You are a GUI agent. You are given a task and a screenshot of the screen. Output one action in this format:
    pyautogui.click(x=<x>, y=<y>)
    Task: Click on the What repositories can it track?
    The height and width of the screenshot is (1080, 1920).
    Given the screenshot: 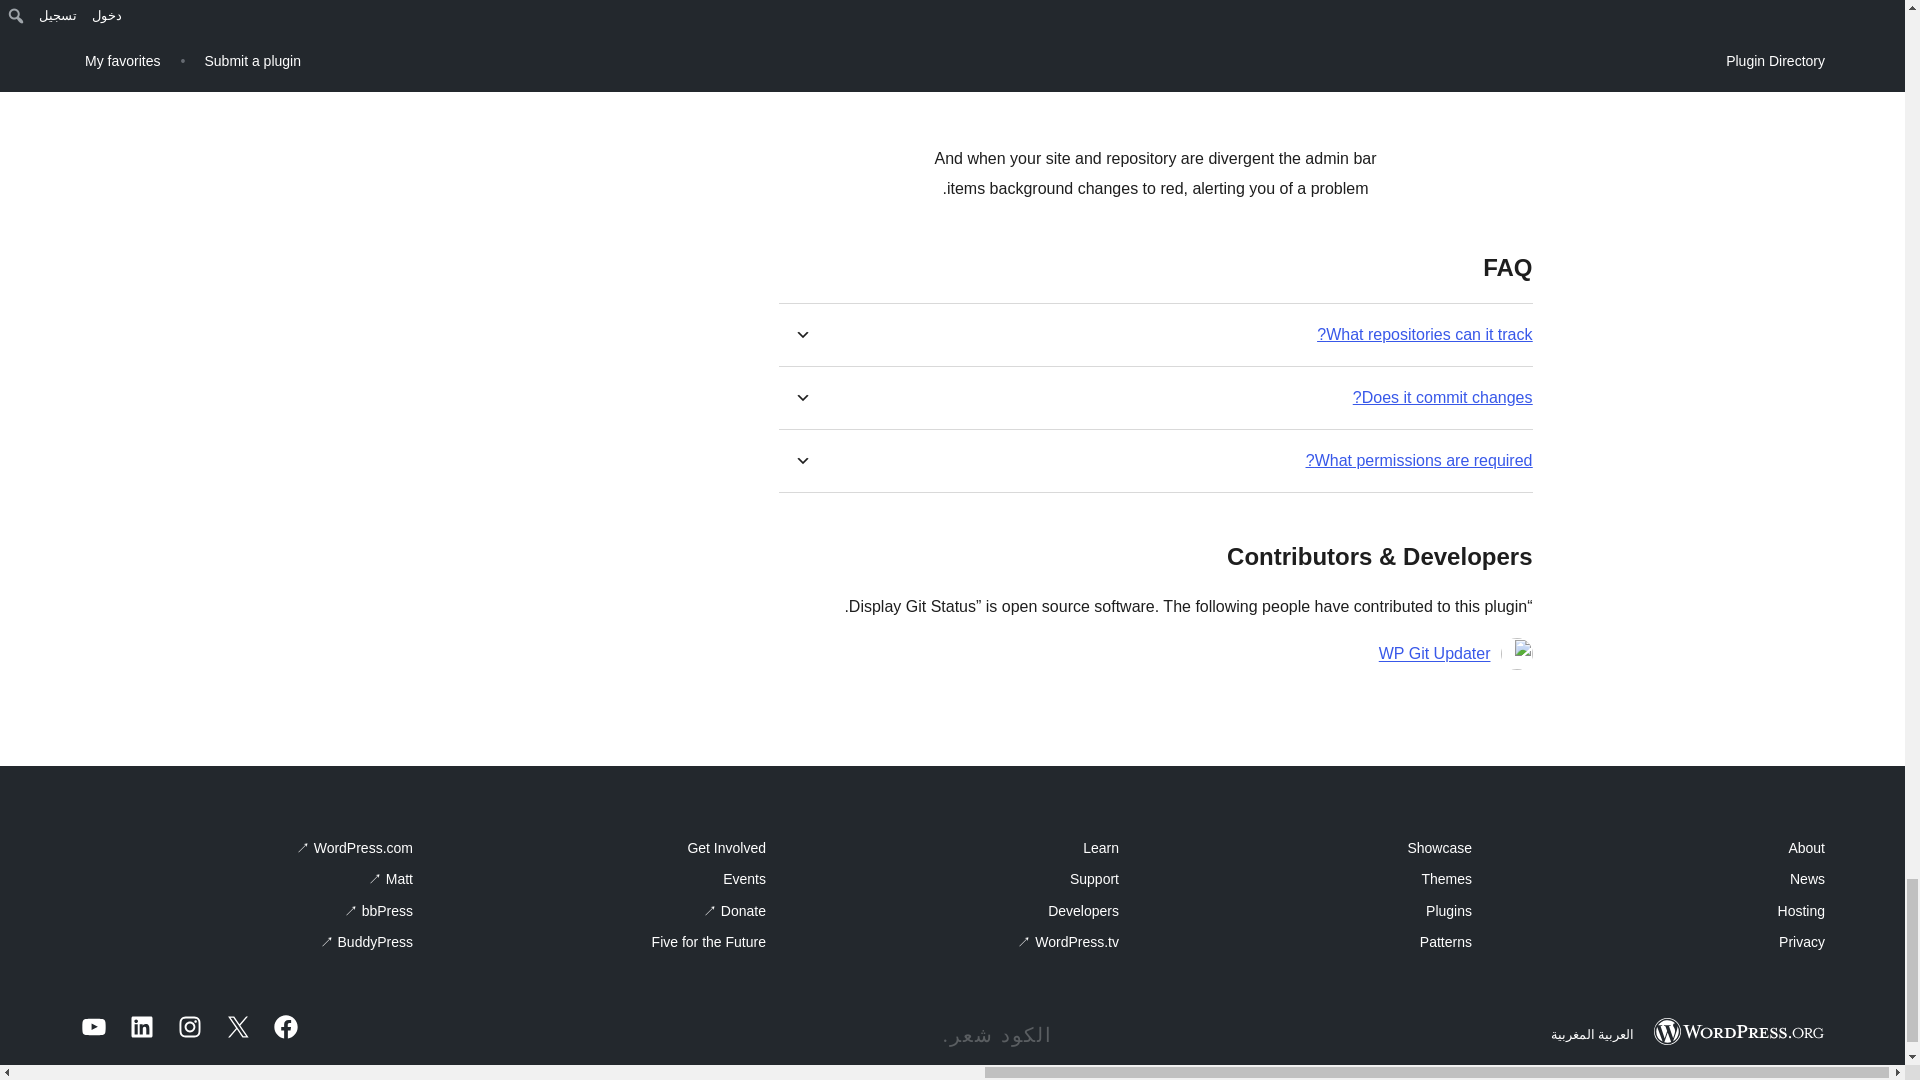 What is the action you would take?
    pyautogui.click(x=1424, y=334)
    